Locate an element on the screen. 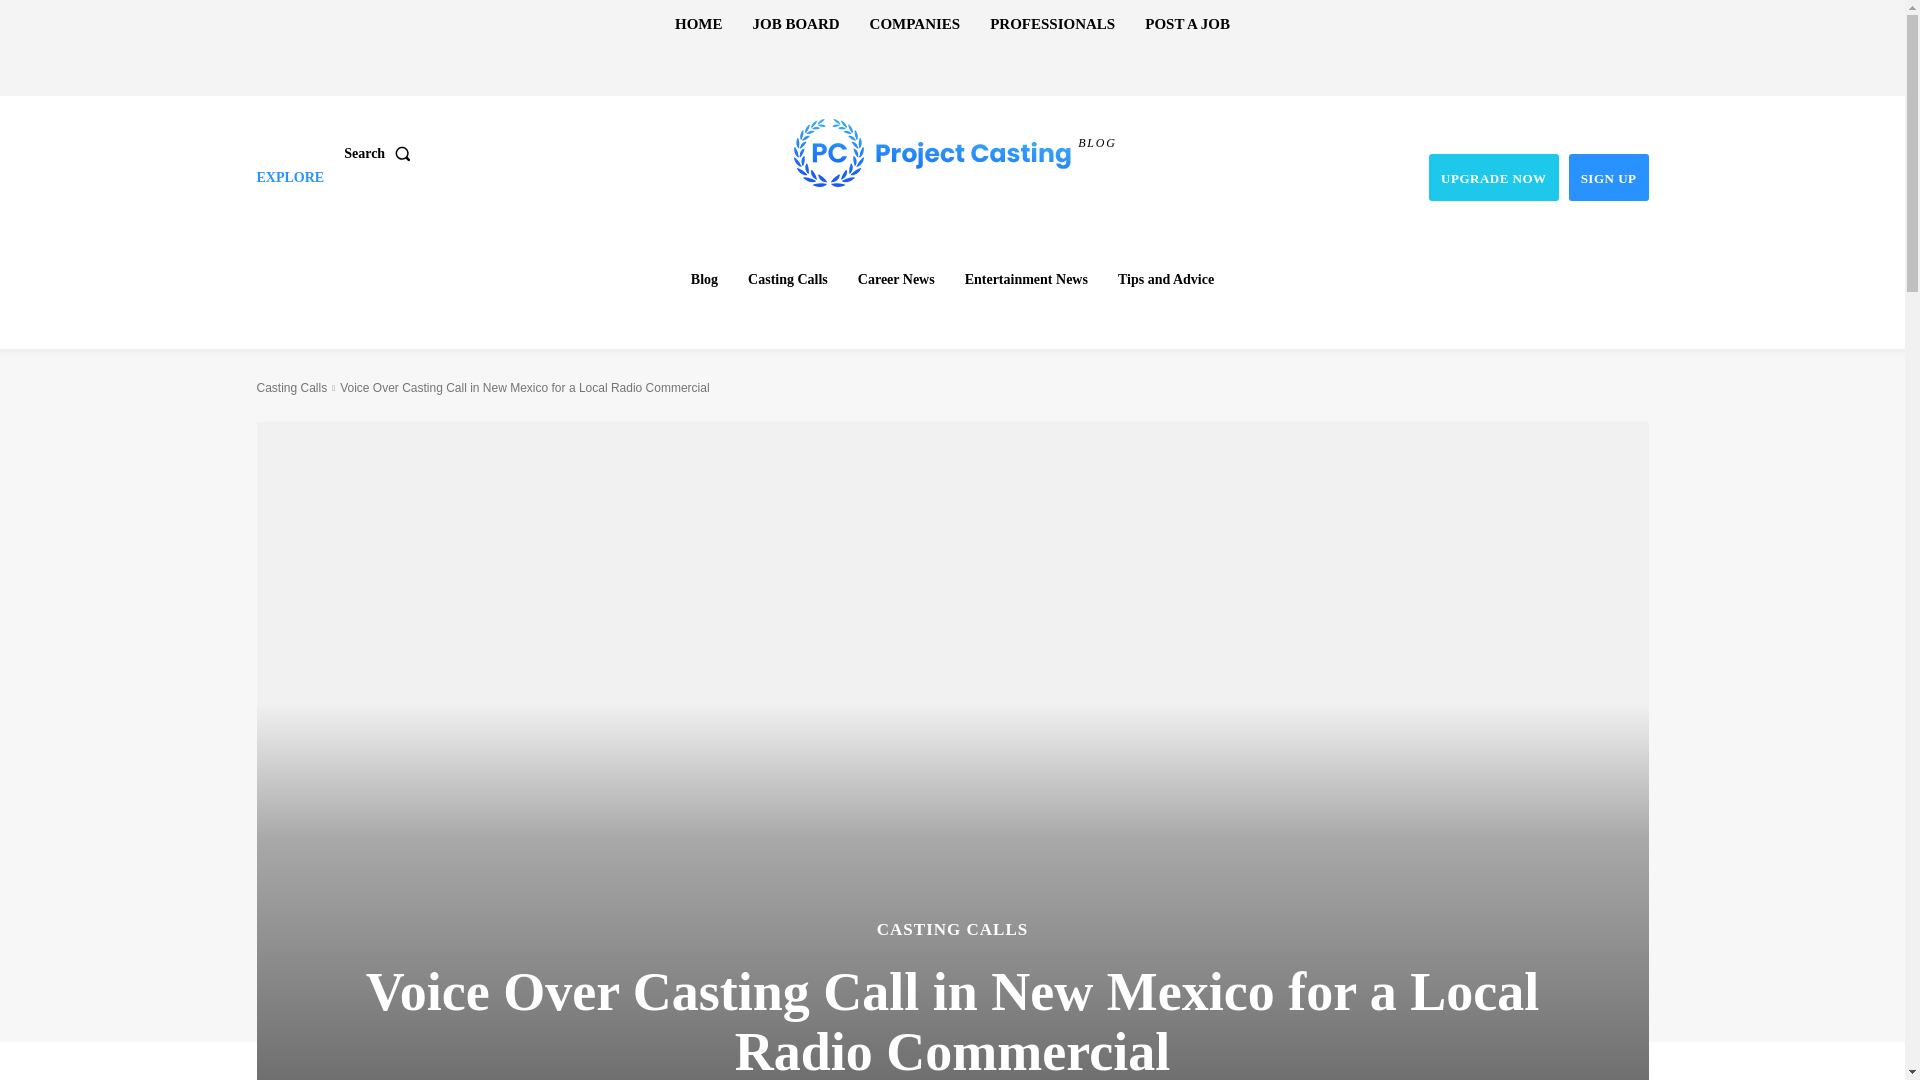 This screenshot has height=1080, width=1920. SIGN UP is located at coordinates (1608, 177).